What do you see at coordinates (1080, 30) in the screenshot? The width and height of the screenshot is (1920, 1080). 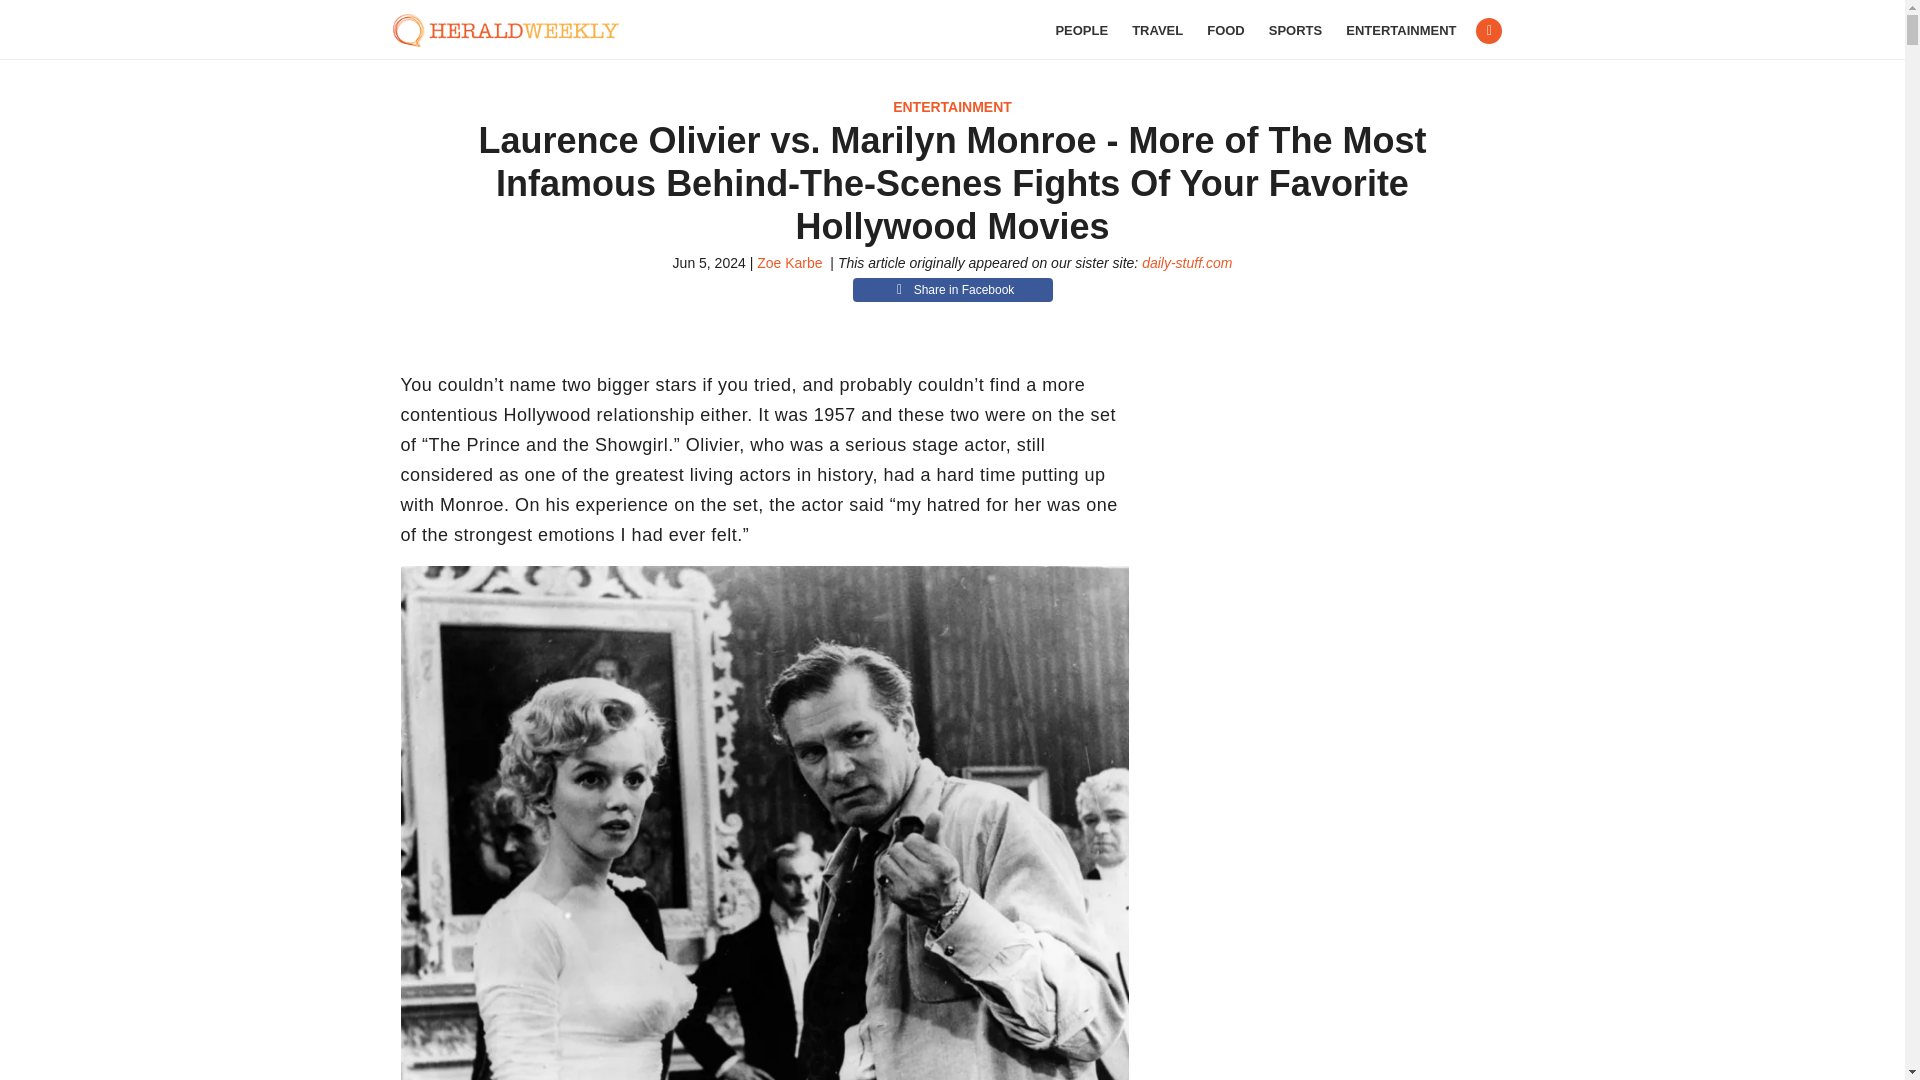 I see `PEOPLE` at bounding box center [1080, 30].